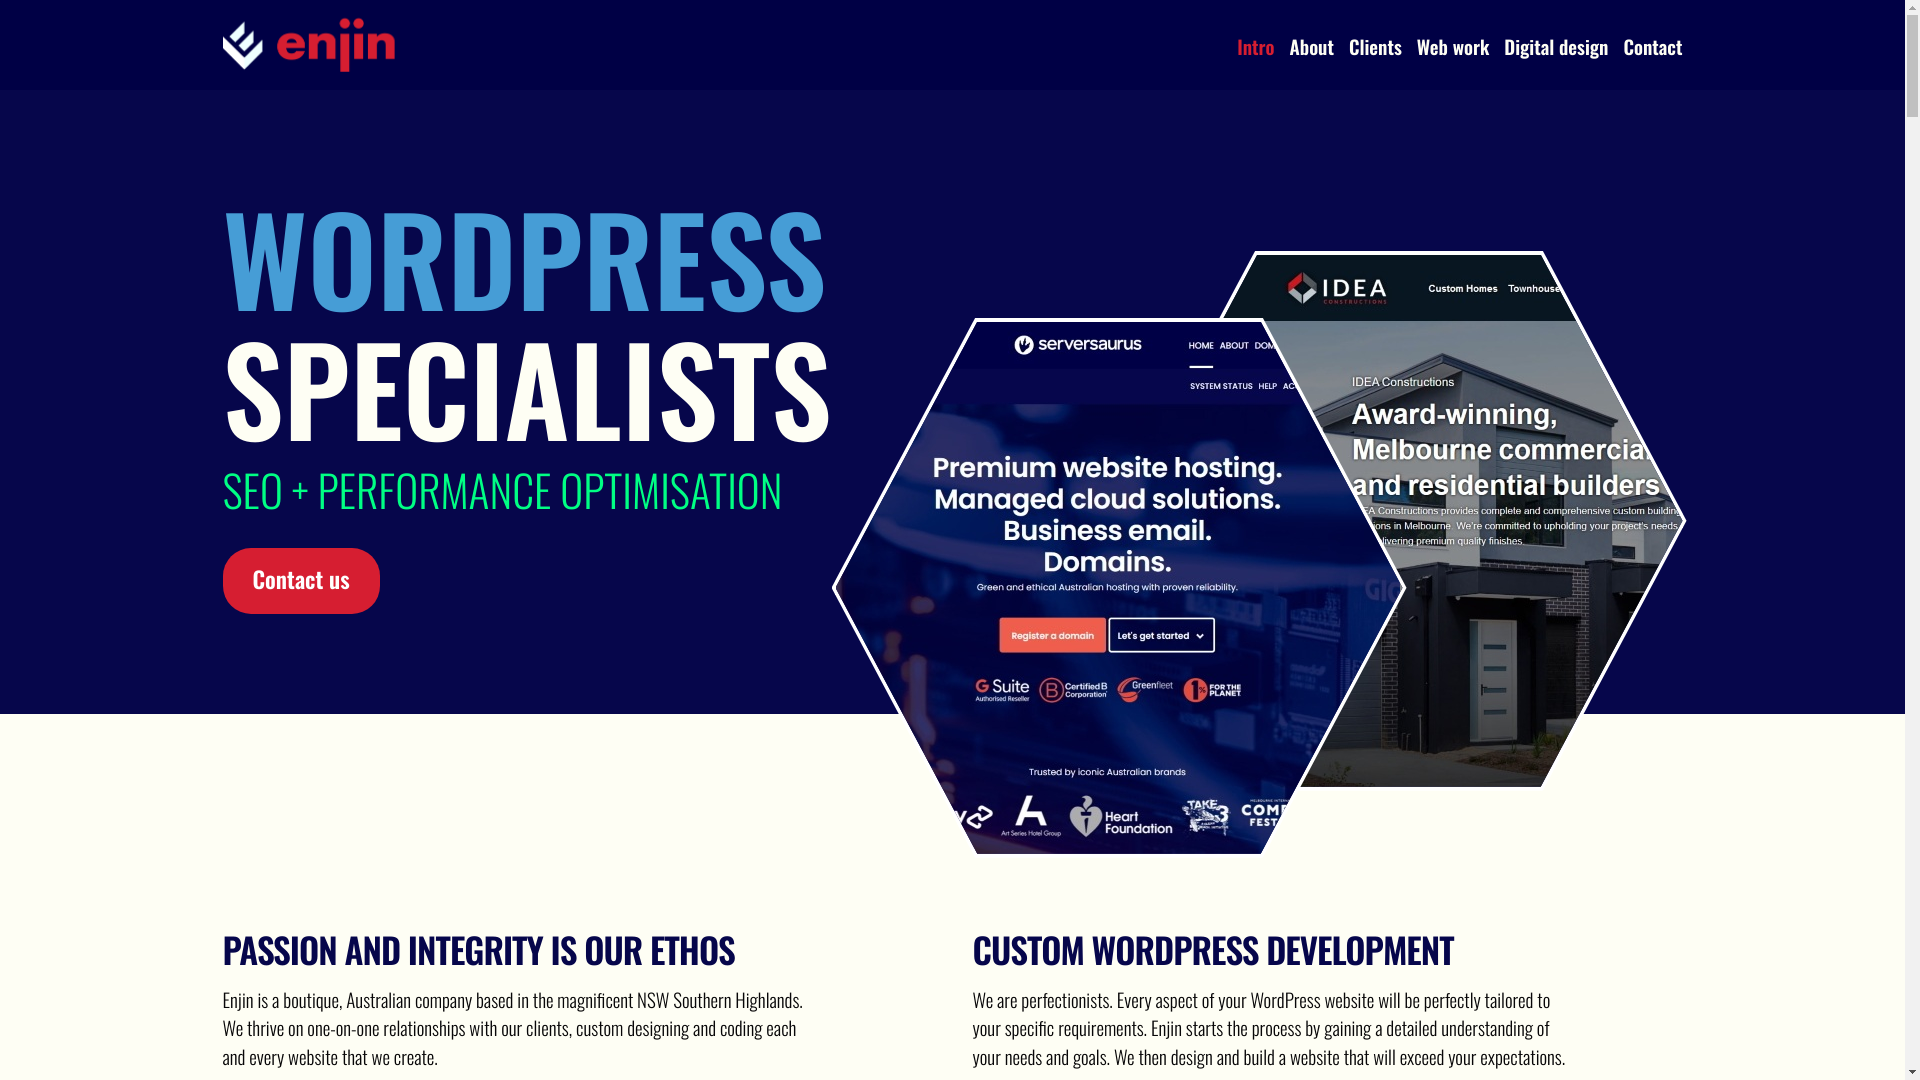 The width and height of the screenshot is (1920, 1080). I want to click on Contact us, so click(300, 581).